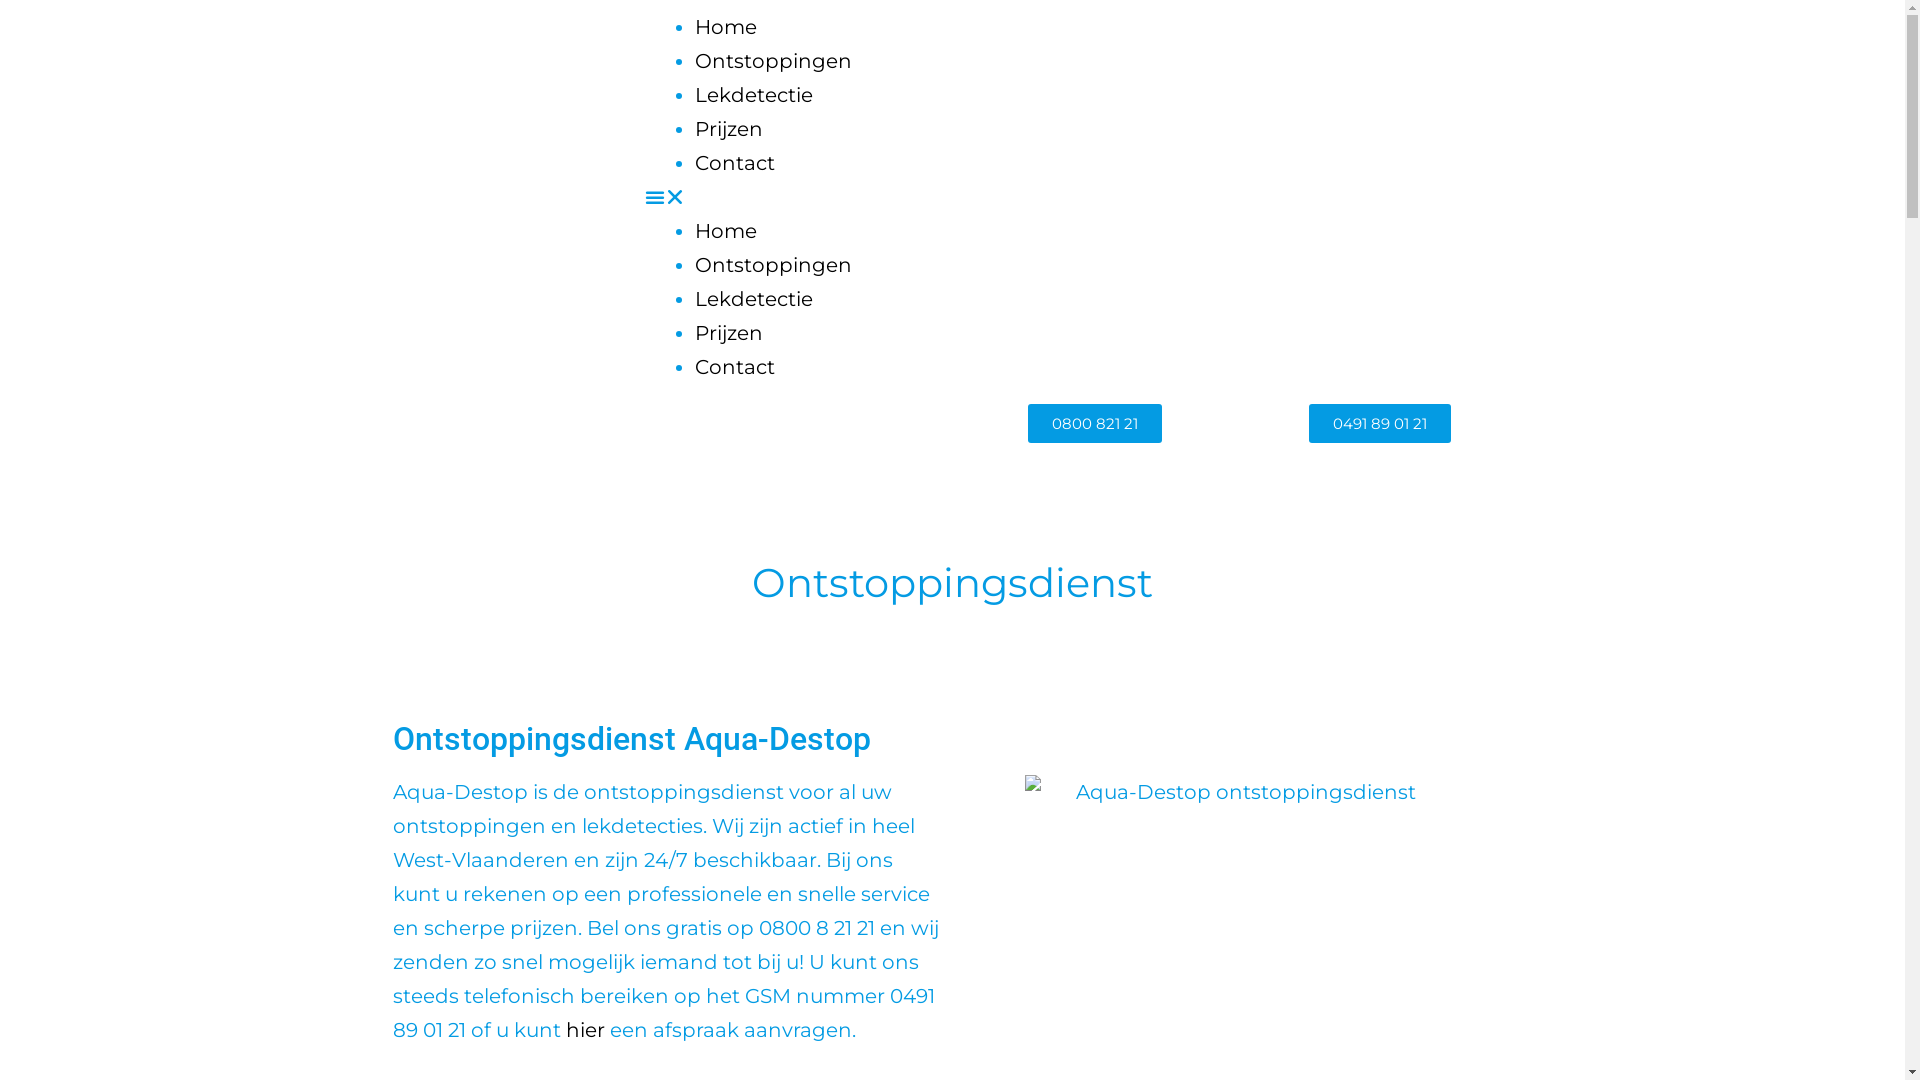 Image resolution: width=1920 pixels, height=1080 pixels. What do you see at coordinates (726, 231) in the screenshot?
I see `Home` at bounding box center [726, 231].